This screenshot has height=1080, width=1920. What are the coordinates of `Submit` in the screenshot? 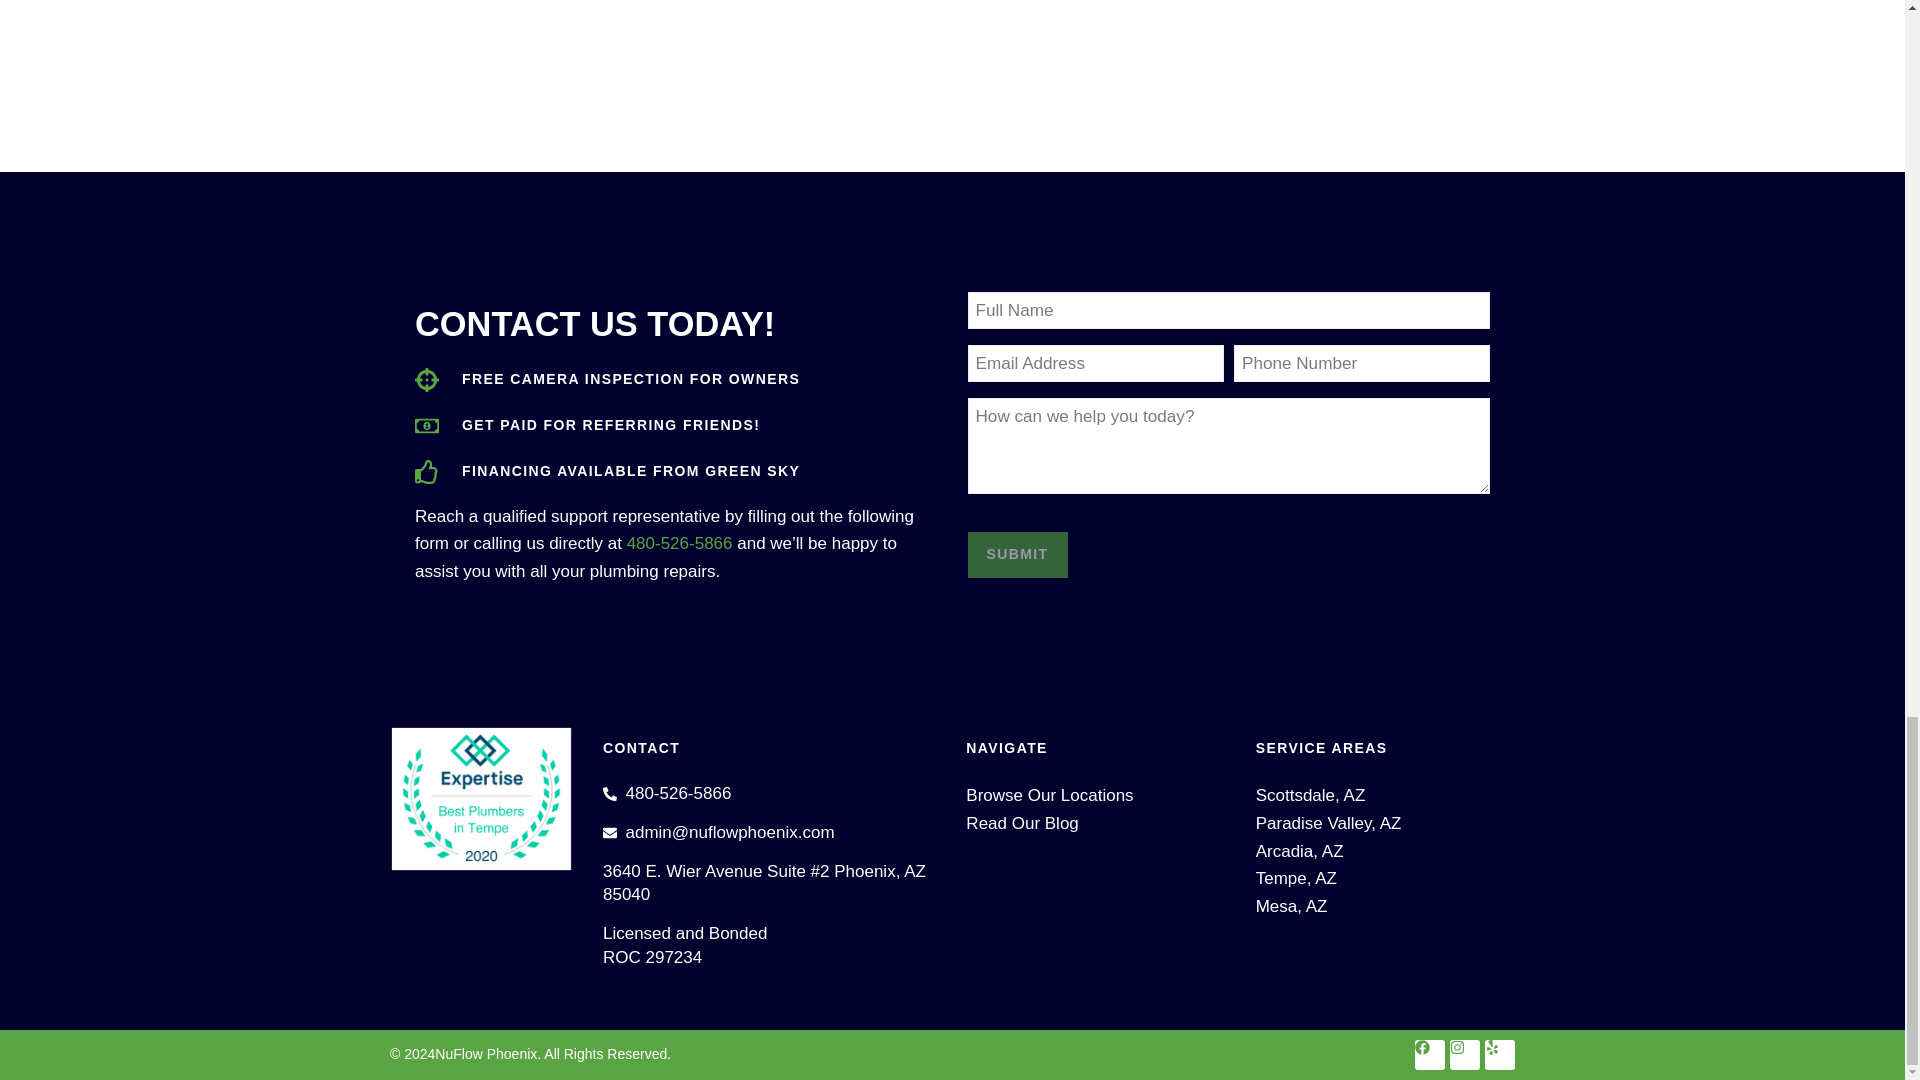 It's located at (1017, 554).